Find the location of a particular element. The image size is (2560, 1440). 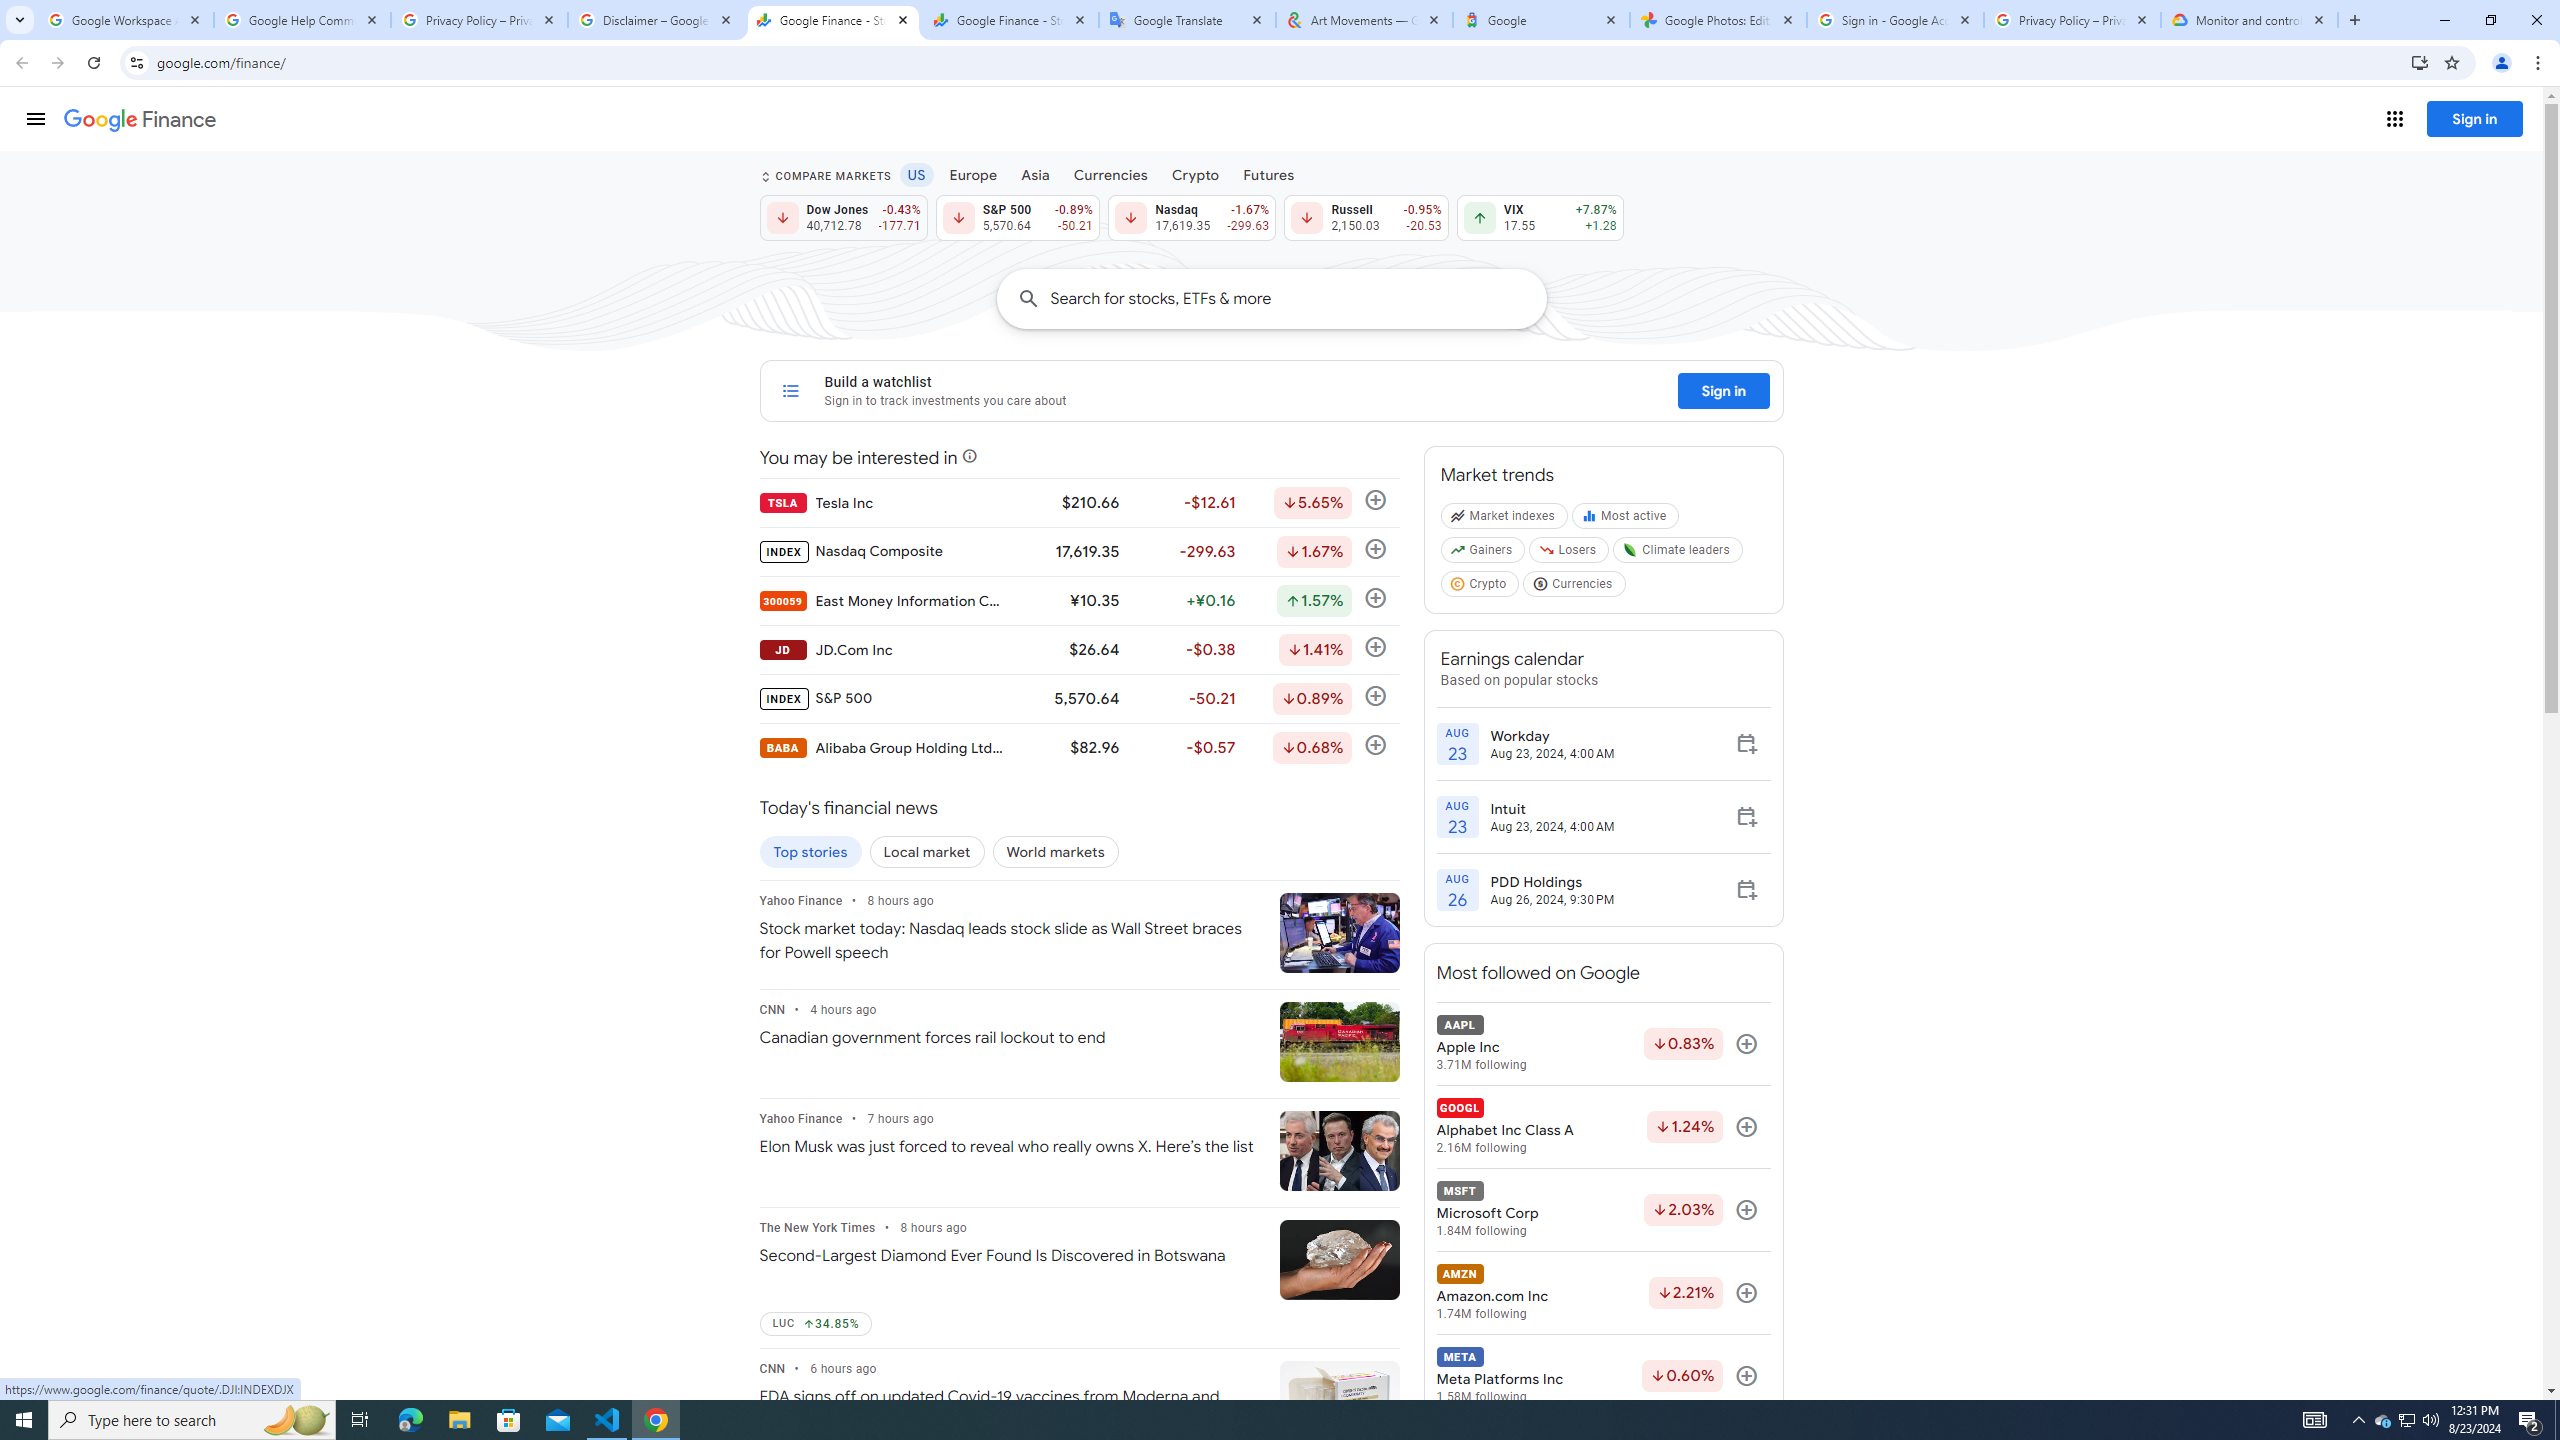

Google Translate is located at coordinates (1188, 20).